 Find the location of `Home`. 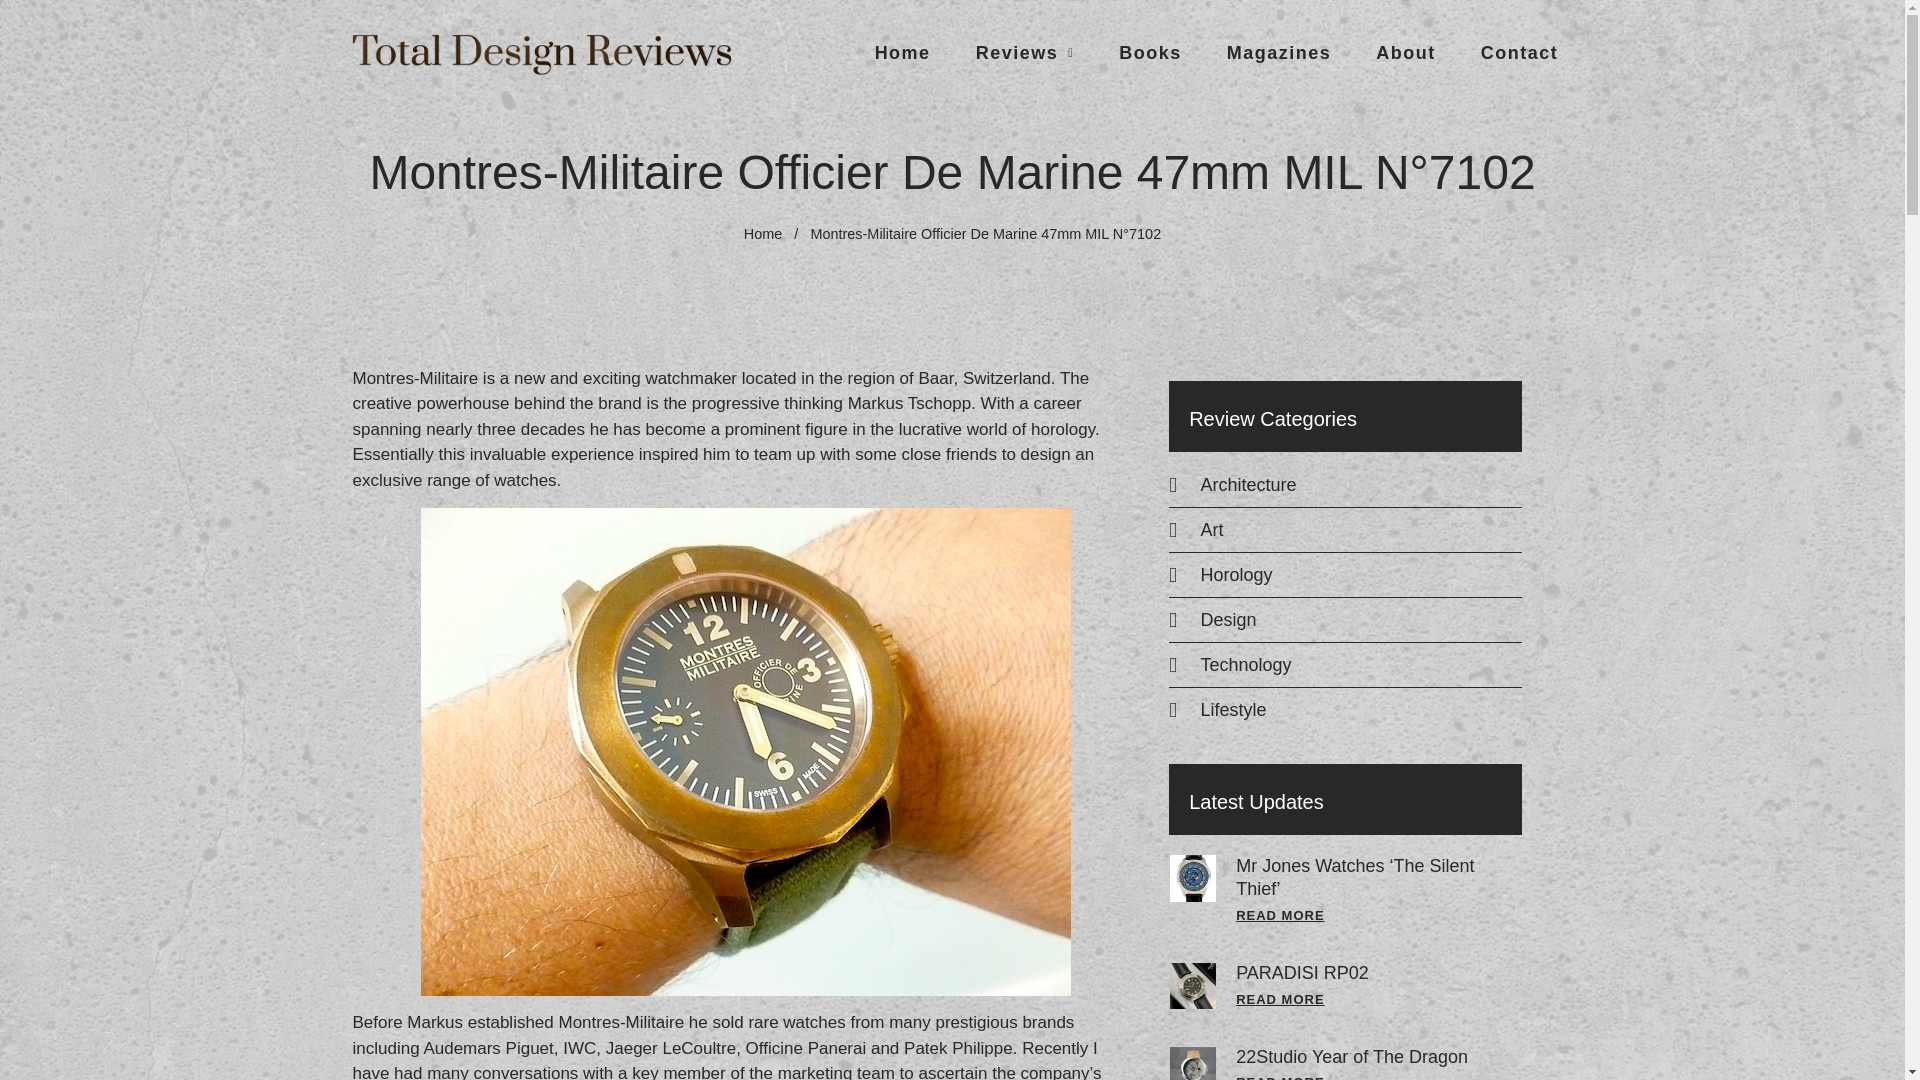

Home is located at coordinates (764, 233).